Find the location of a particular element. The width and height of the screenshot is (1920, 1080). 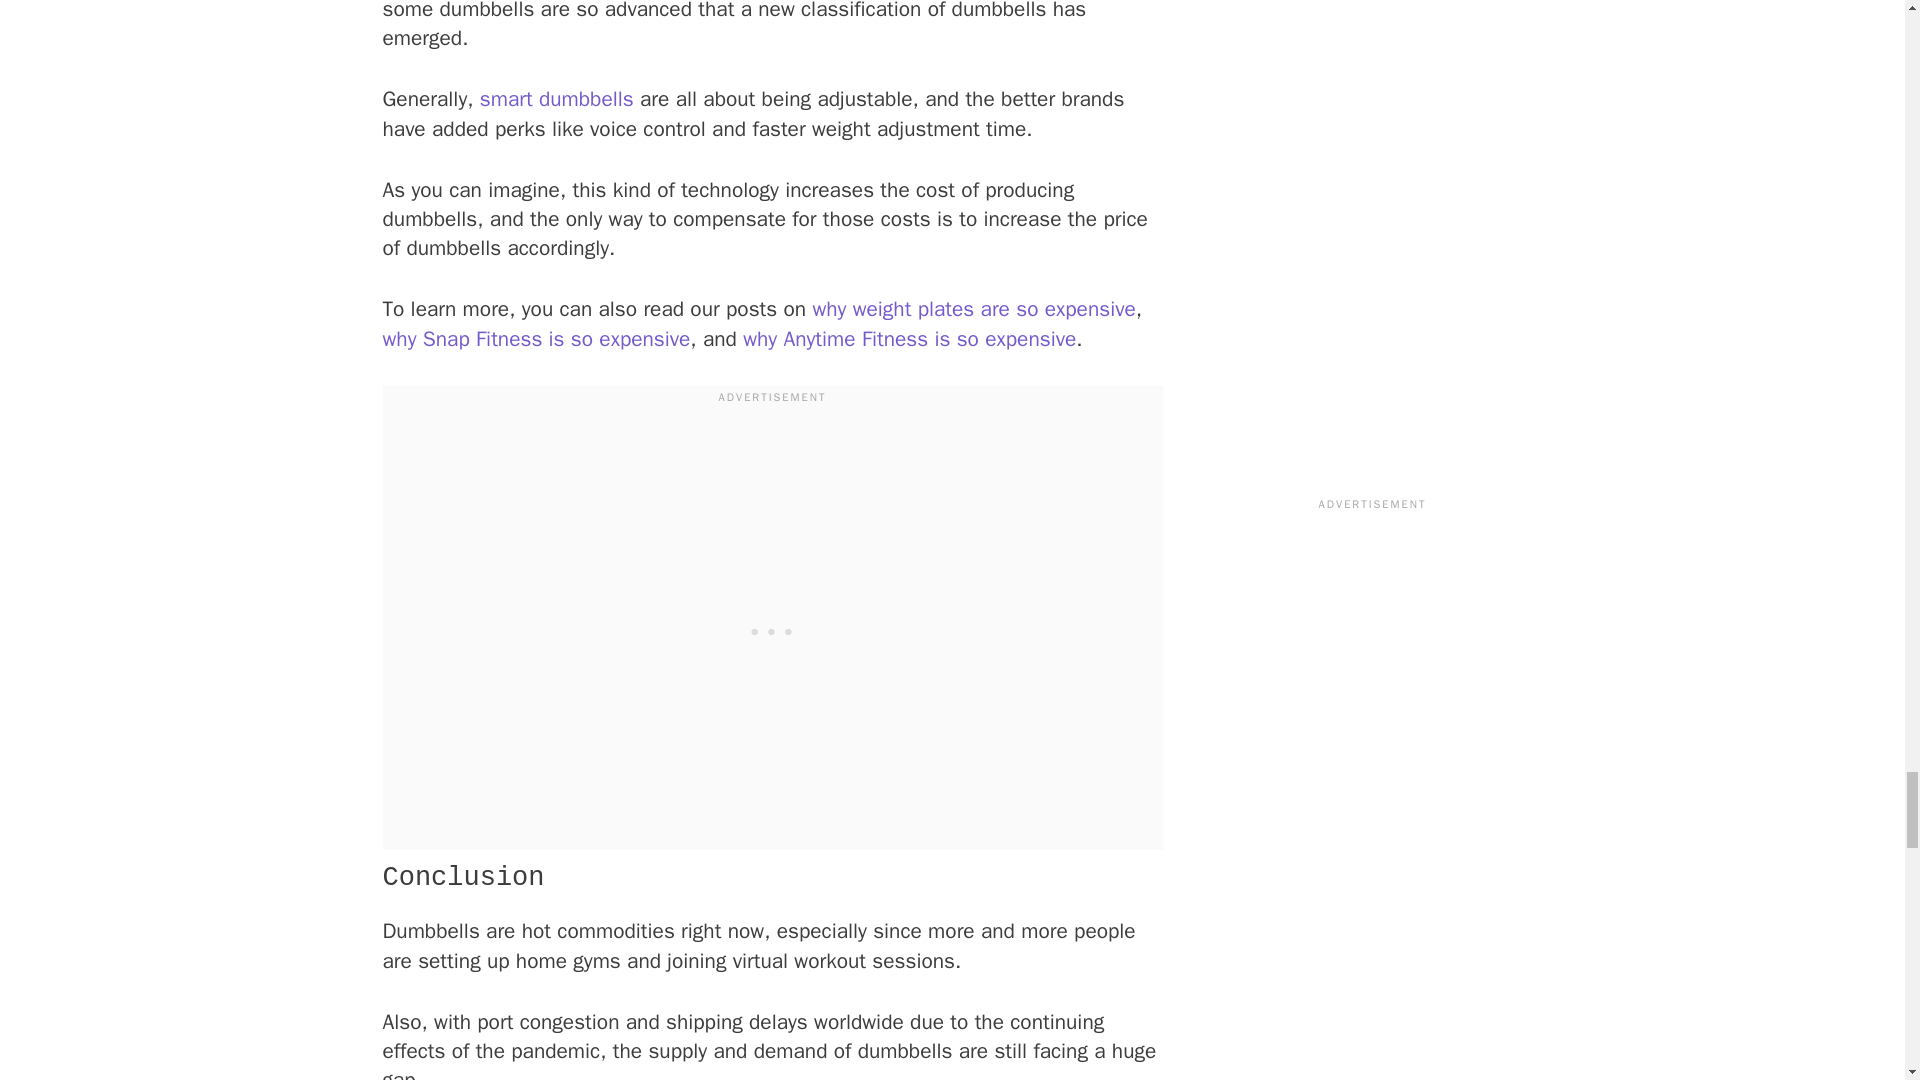

why Snap Fitness is so expensive is located at coordinates (536, 339).